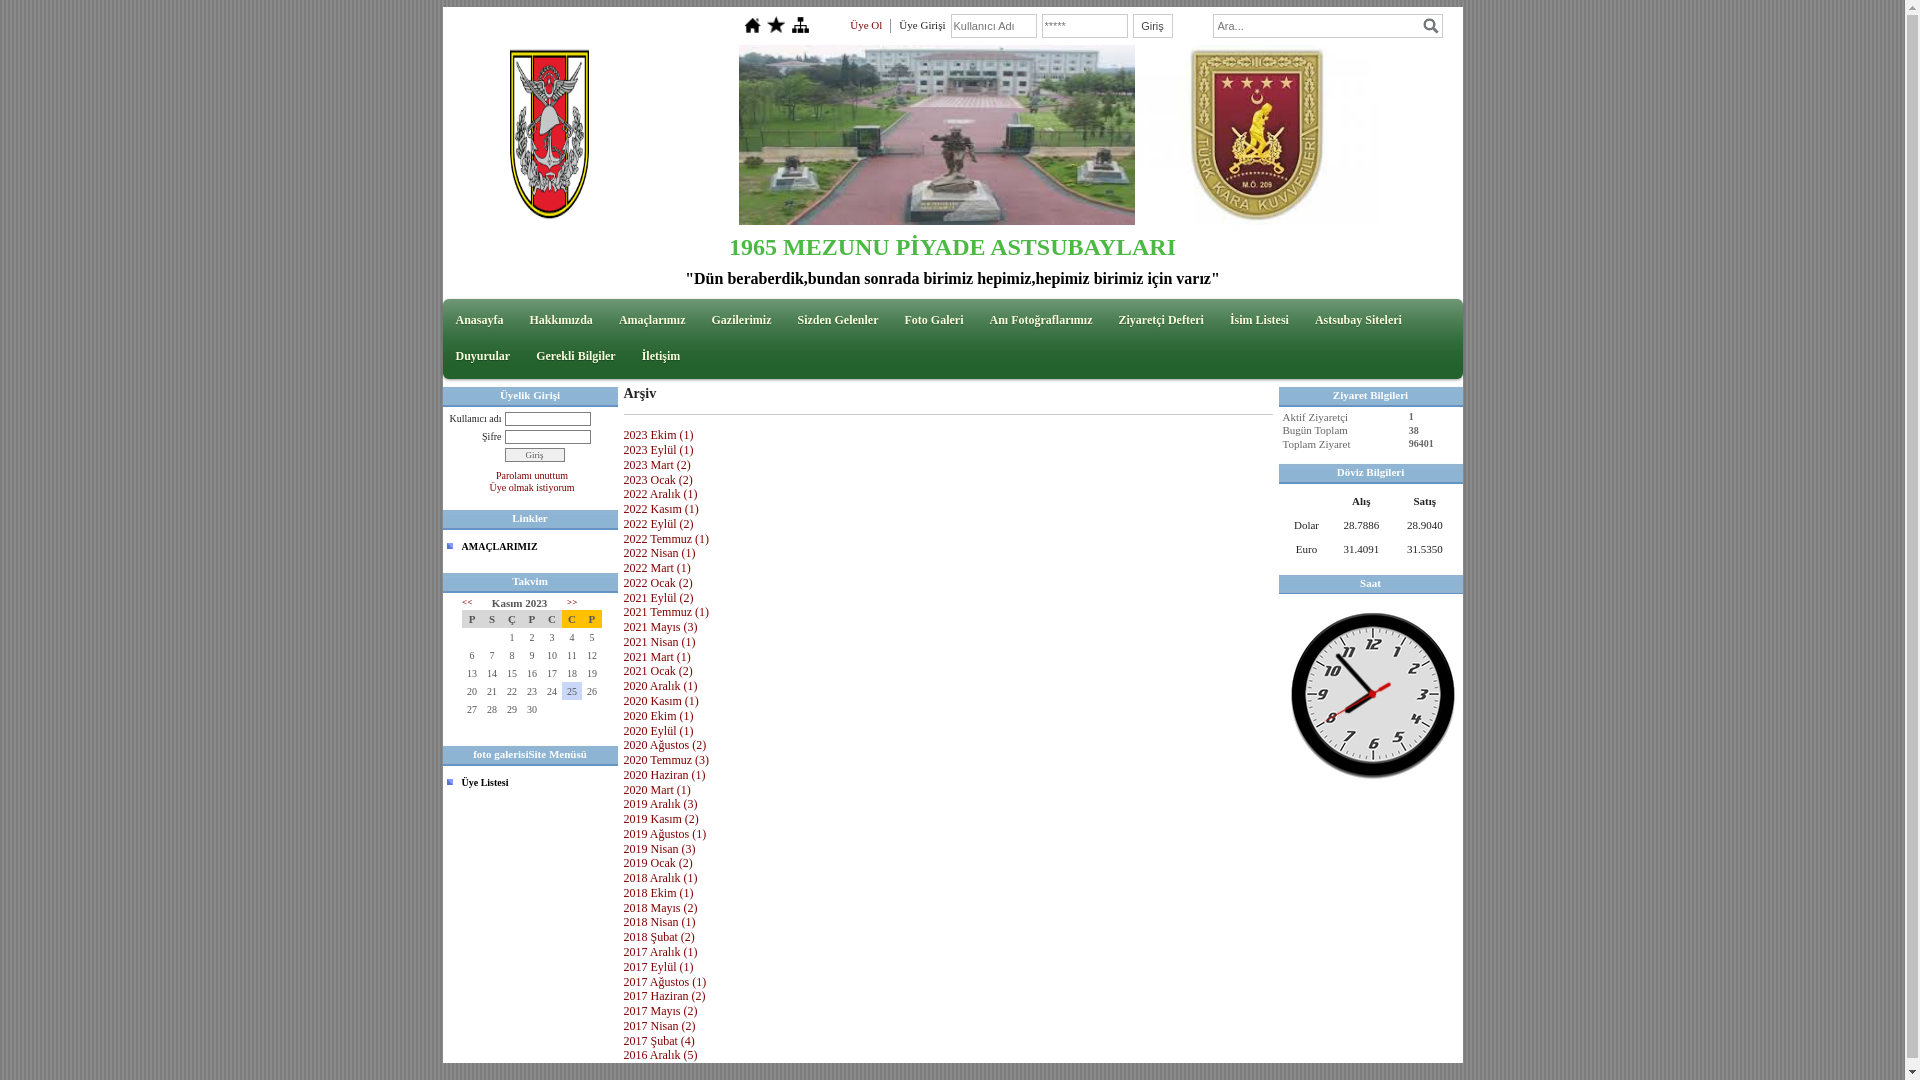  I want to click on 2018 Ekim (1), so click(659, 893).